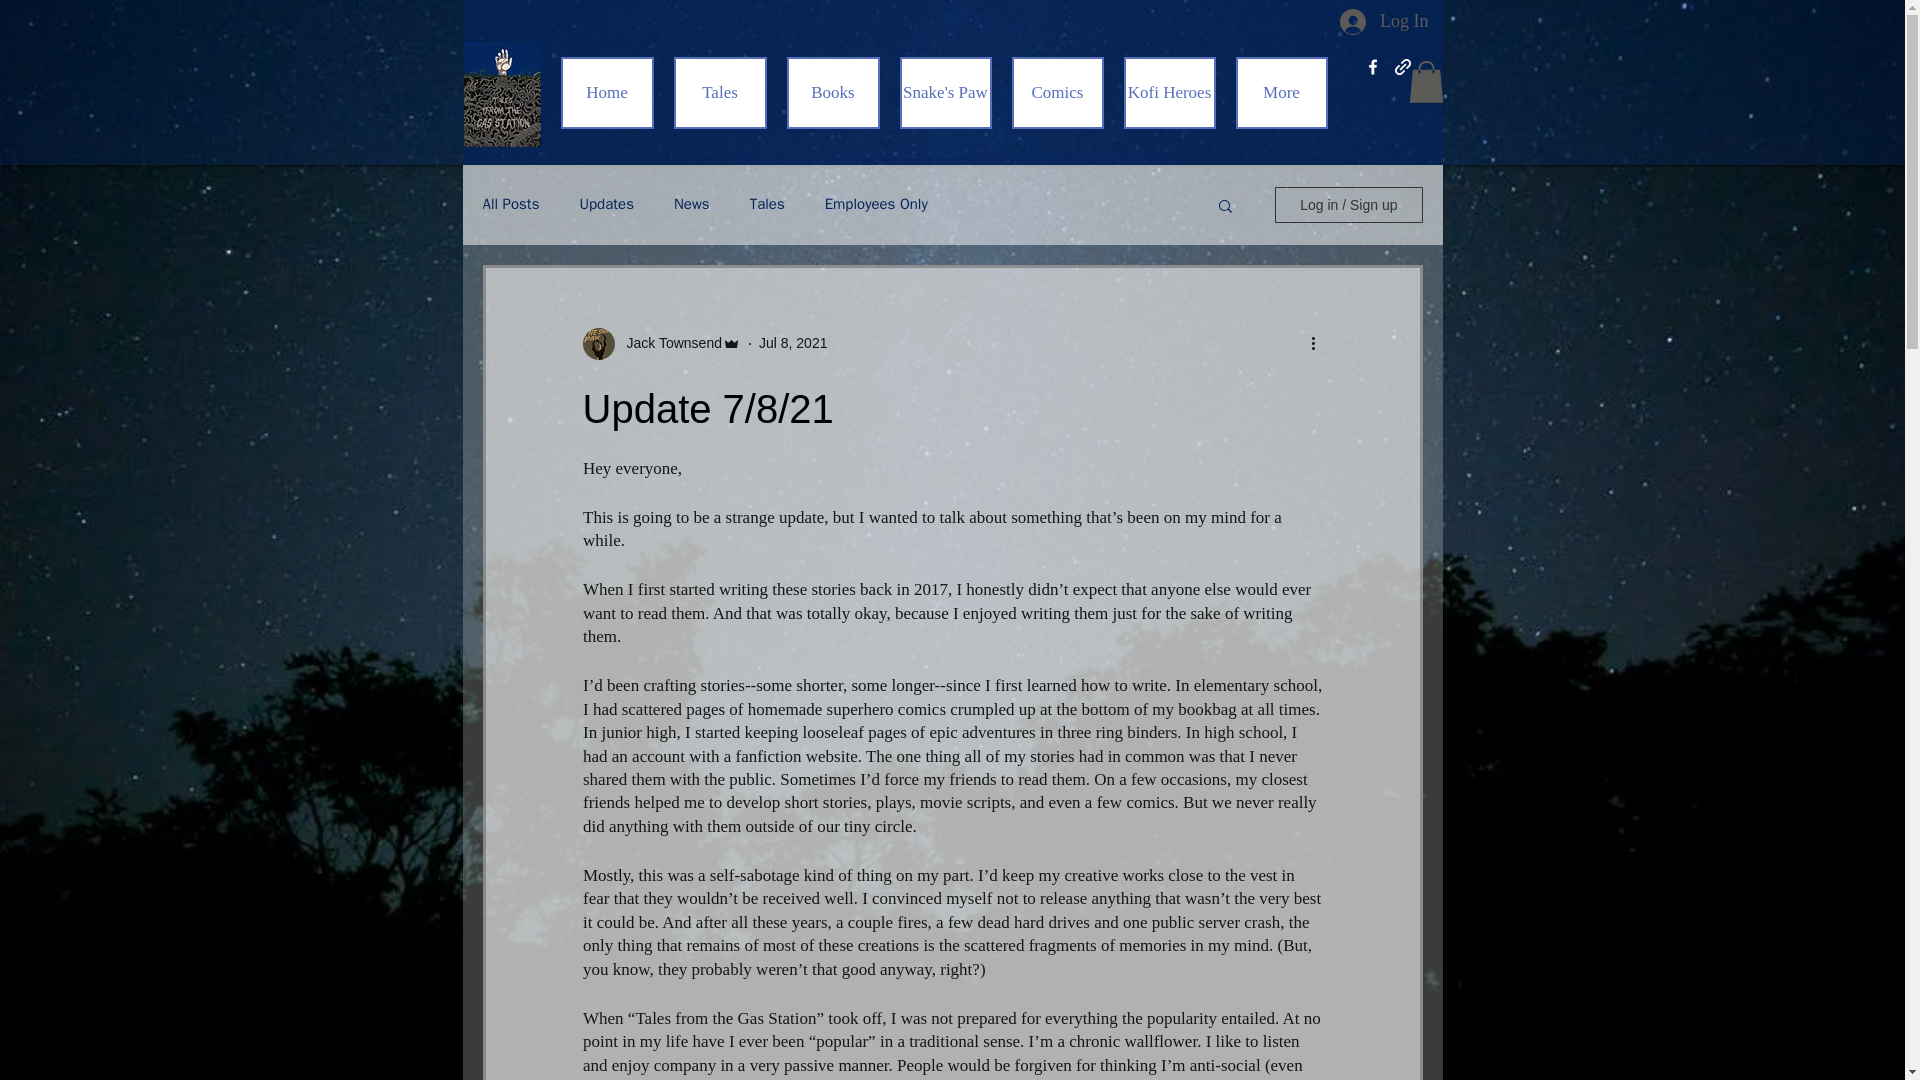 This screenshot has width=1920, height=1080. What do you see at coordinates (768, 204) in the screenshot?
I see `Tales` at bounding box center [768, 204].